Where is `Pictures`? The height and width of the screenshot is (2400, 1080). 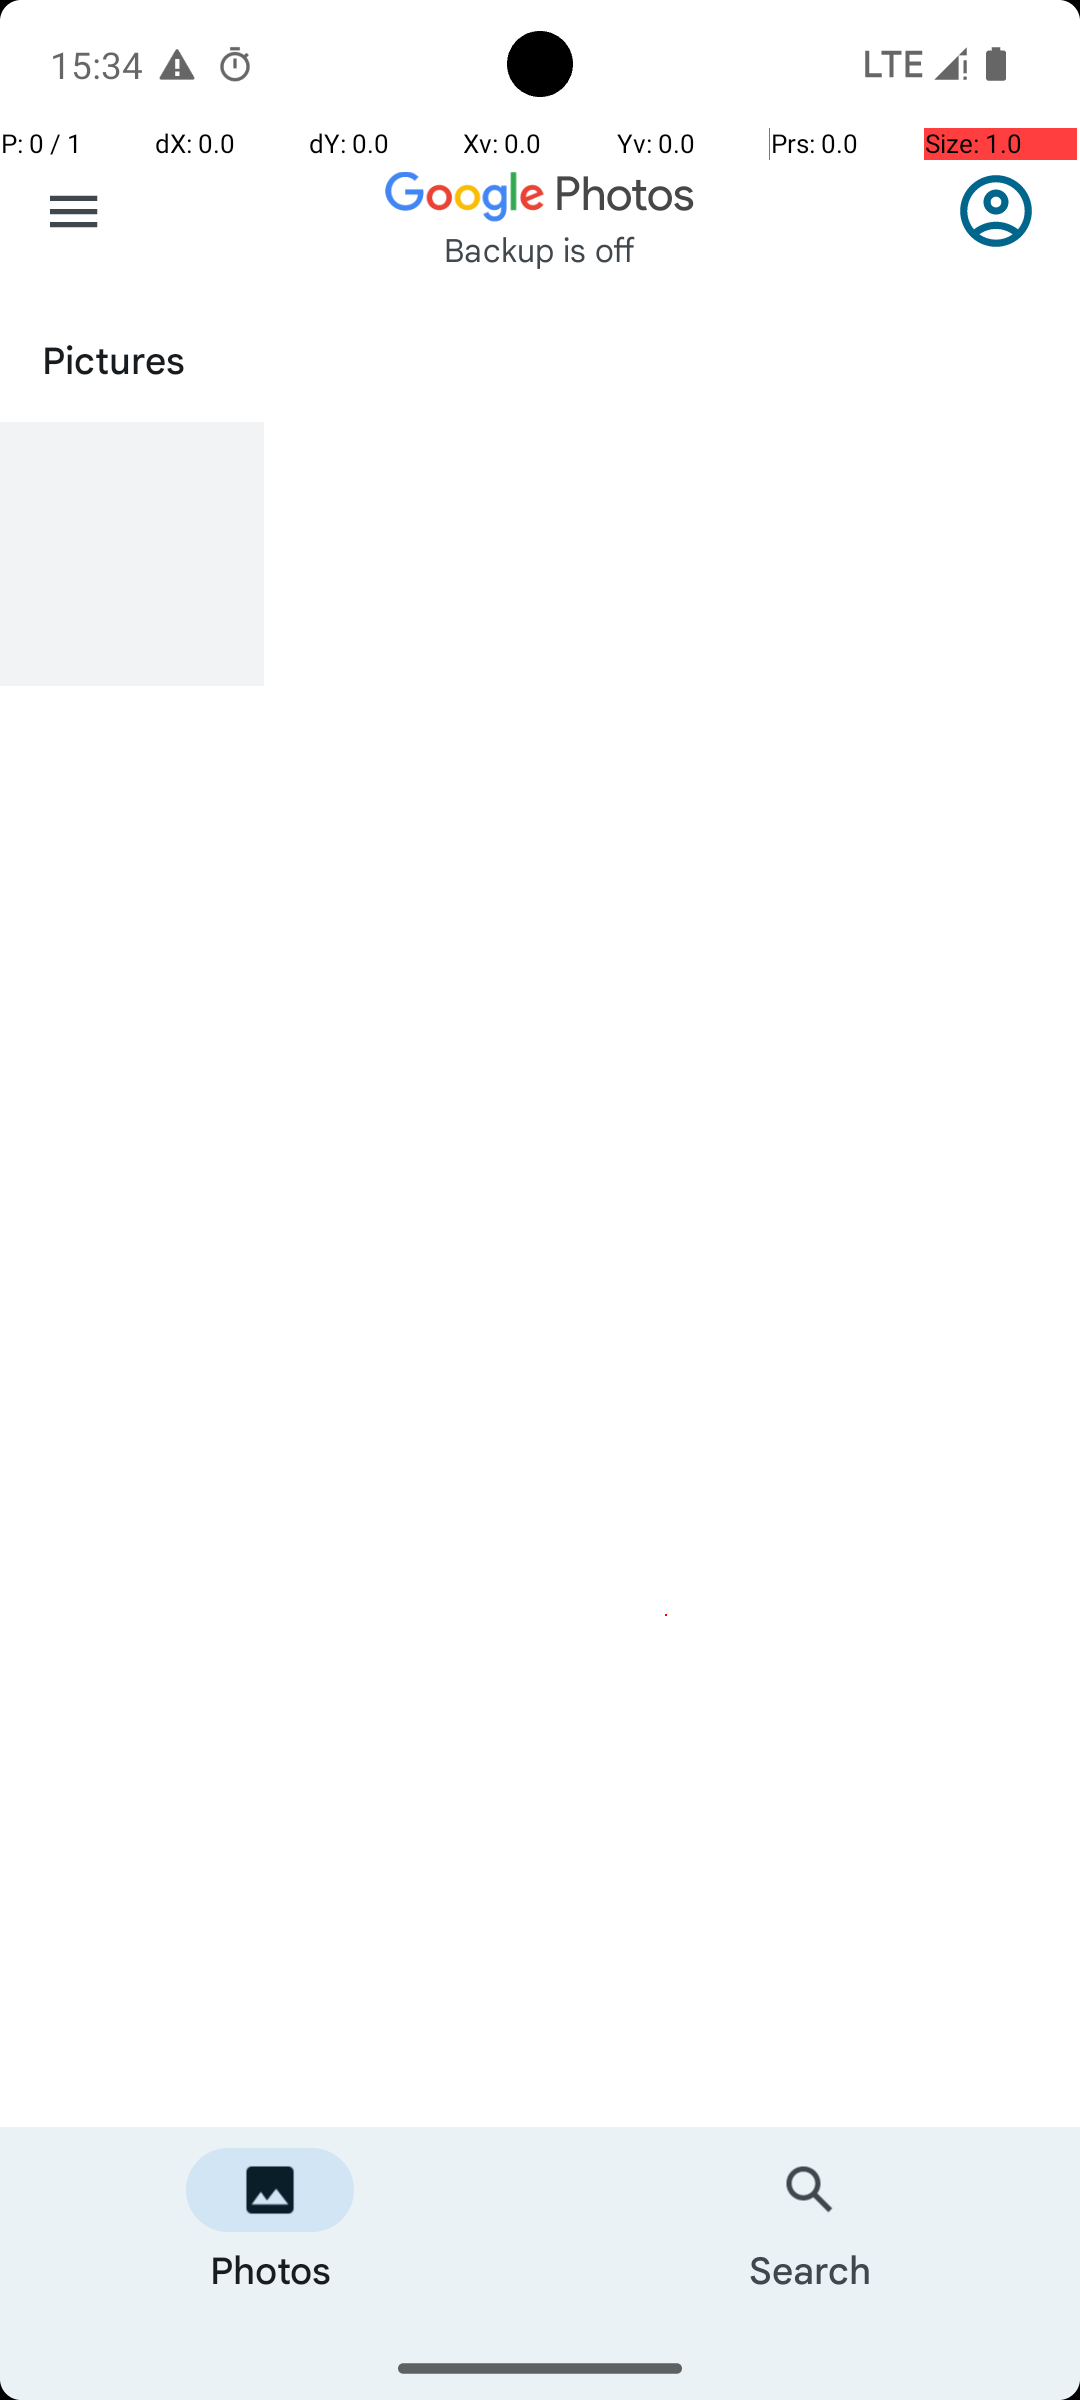 Pictures is located at coordinates (561, 358).